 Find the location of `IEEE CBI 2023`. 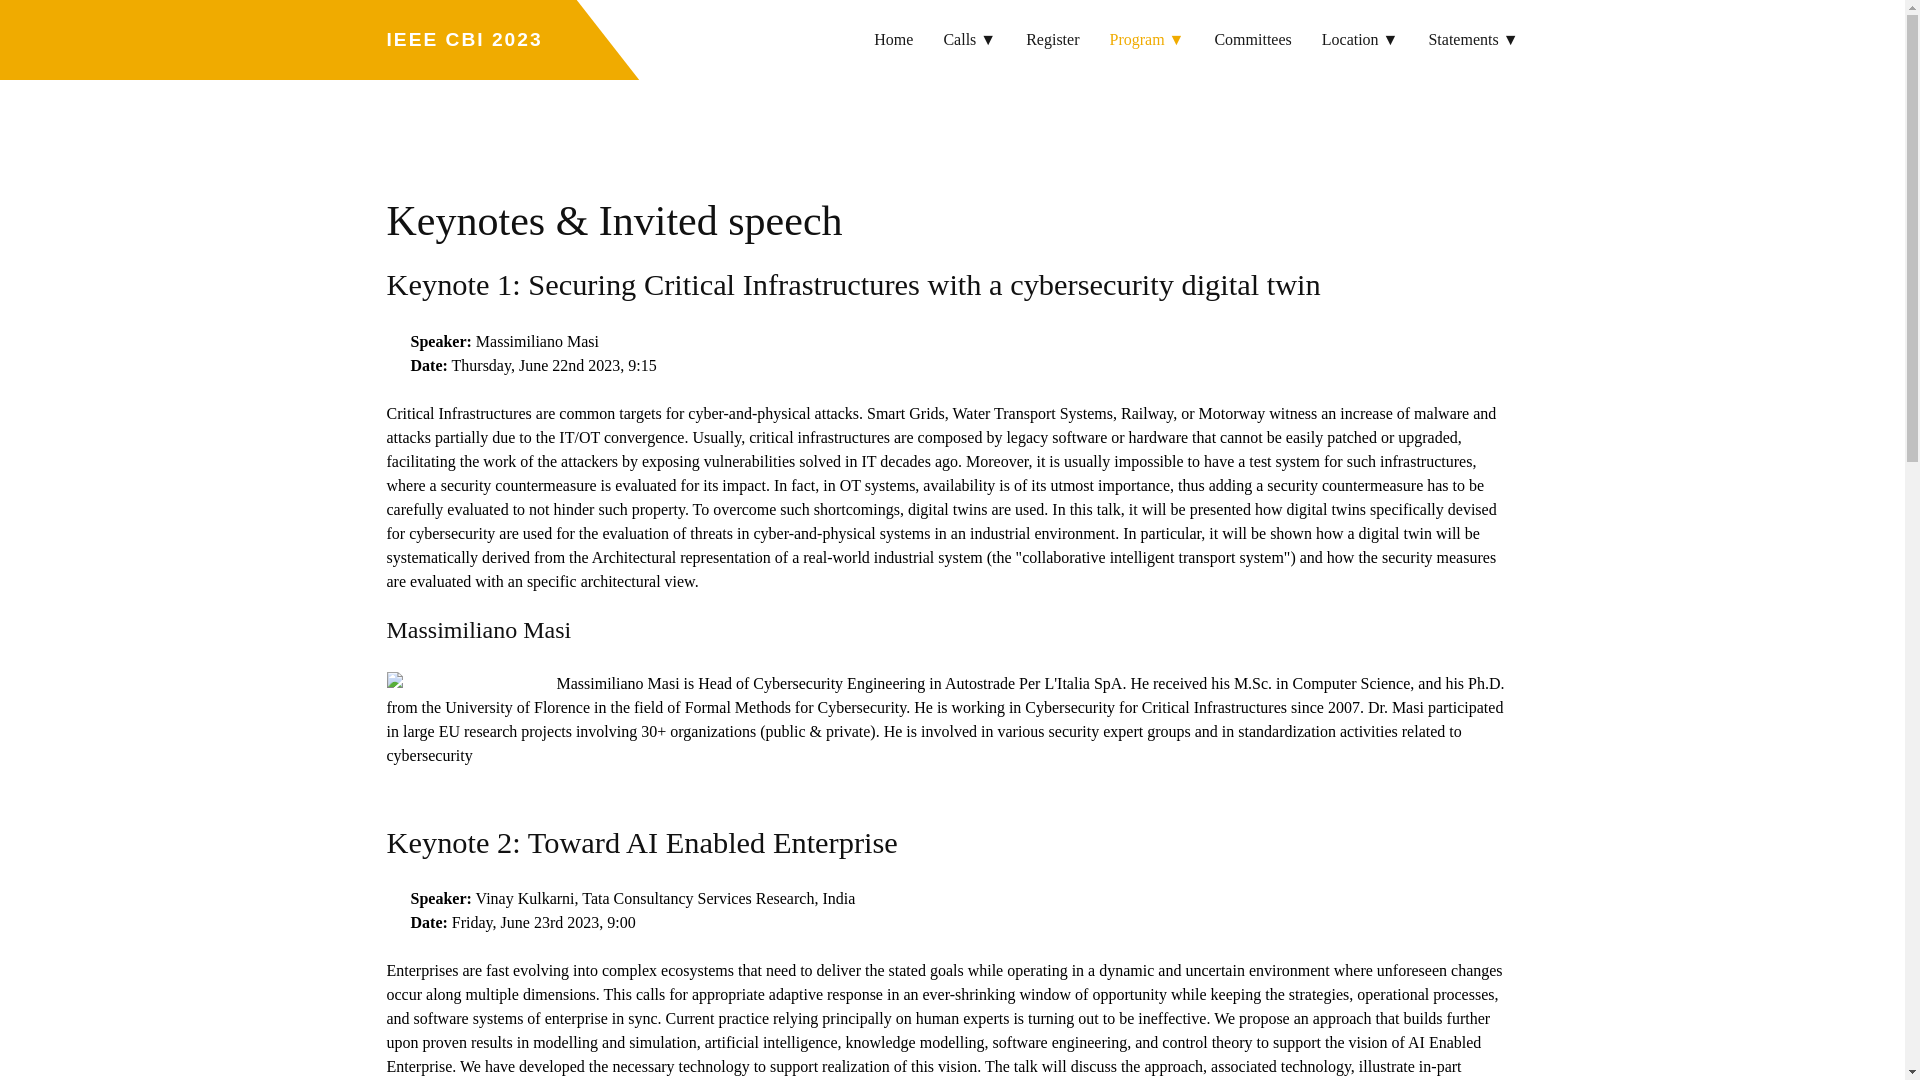

IEEE CBI 2023 is located at coordinates (465, 40).